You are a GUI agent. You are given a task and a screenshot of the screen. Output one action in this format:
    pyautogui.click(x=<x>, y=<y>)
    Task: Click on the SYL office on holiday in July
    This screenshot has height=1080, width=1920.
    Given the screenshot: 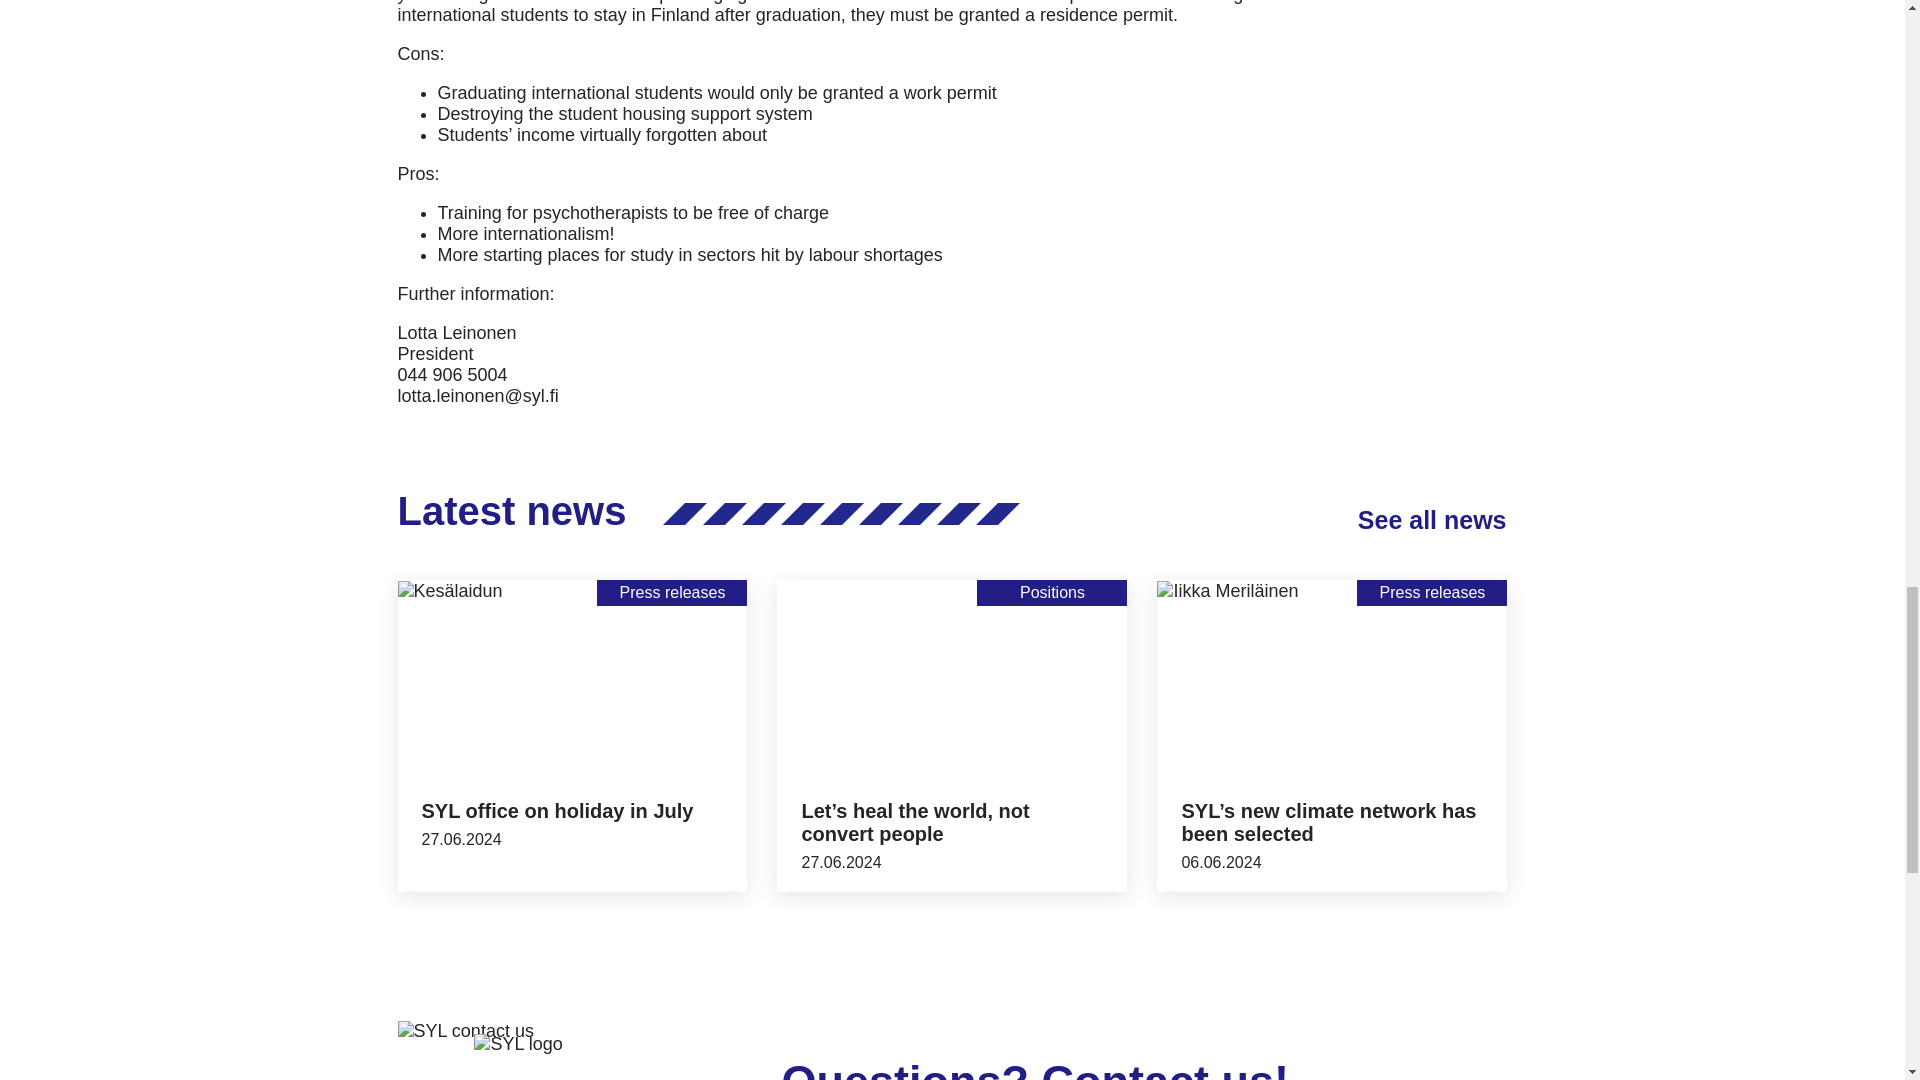 What is the action you would take?
    pyautogui.click(x=558, y=810)
    